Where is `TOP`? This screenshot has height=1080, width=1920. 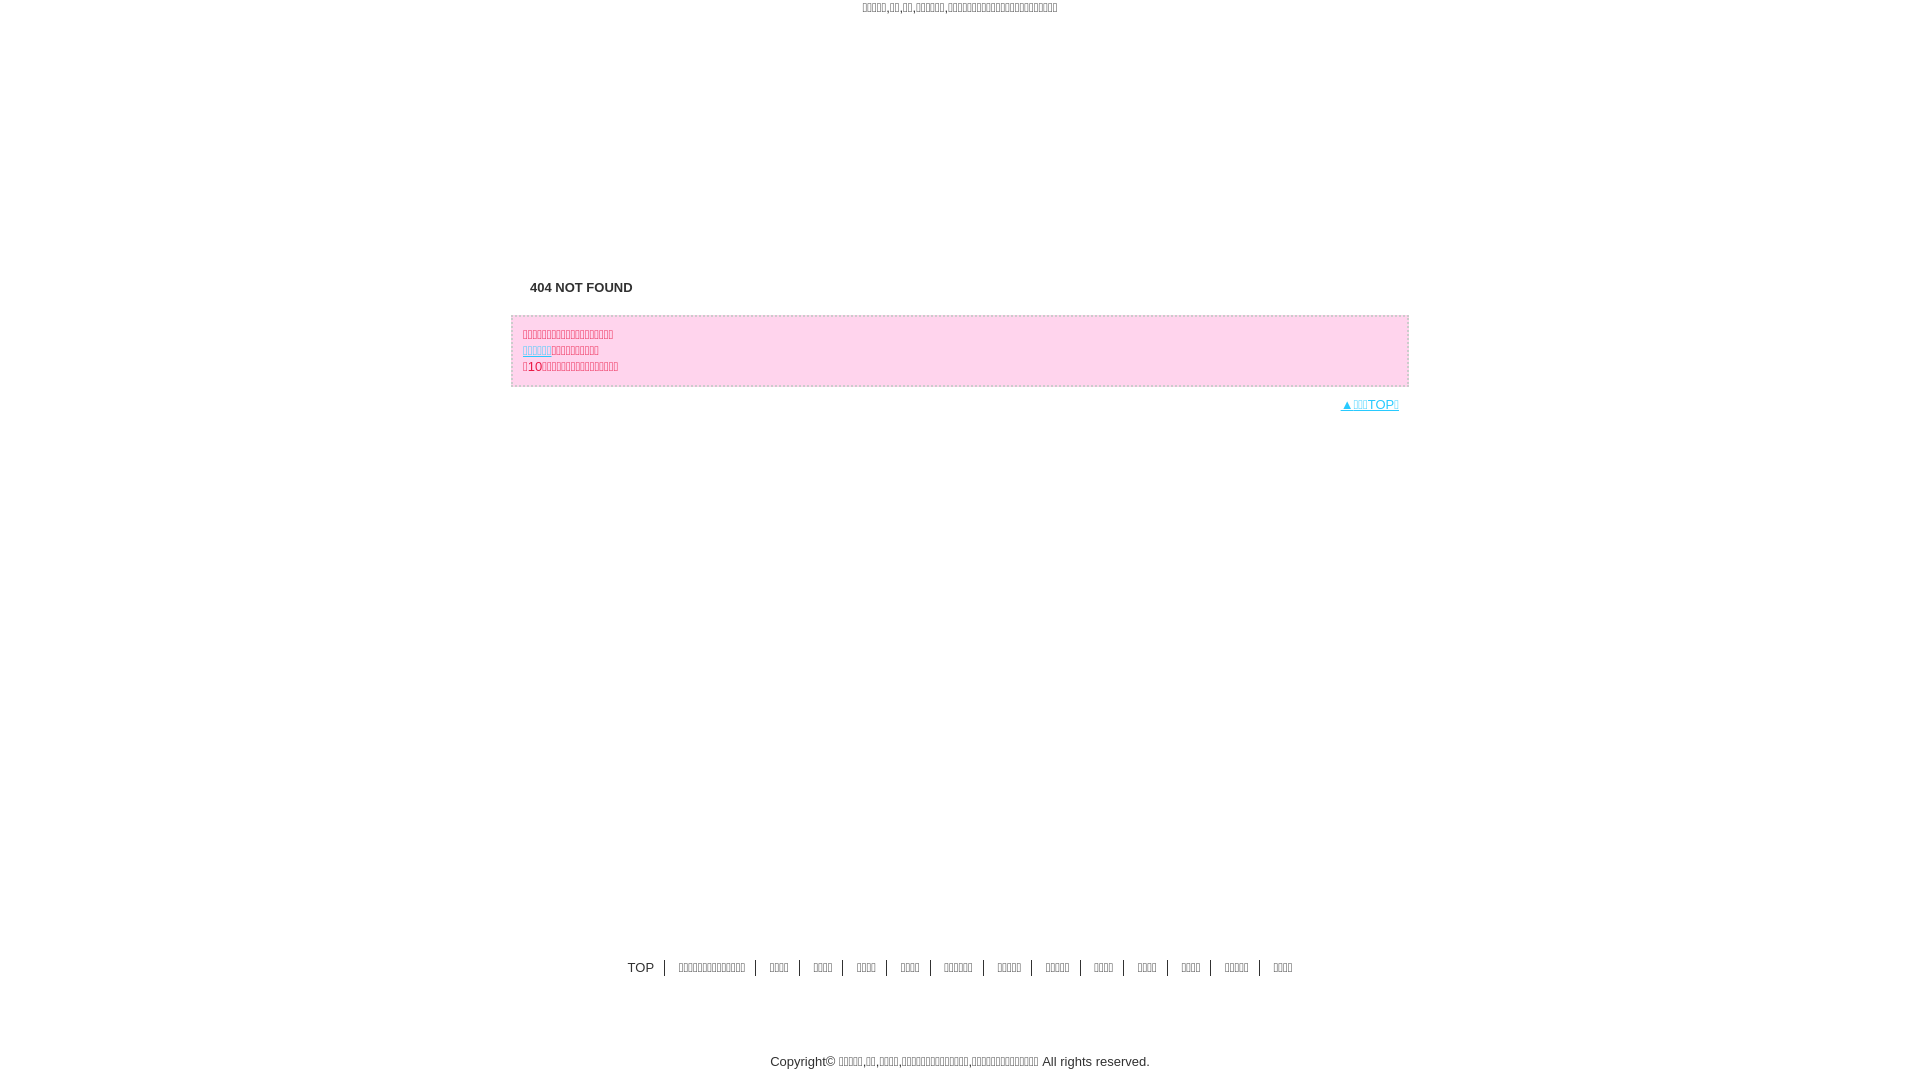
TOP is located at coordinates (552, 192).